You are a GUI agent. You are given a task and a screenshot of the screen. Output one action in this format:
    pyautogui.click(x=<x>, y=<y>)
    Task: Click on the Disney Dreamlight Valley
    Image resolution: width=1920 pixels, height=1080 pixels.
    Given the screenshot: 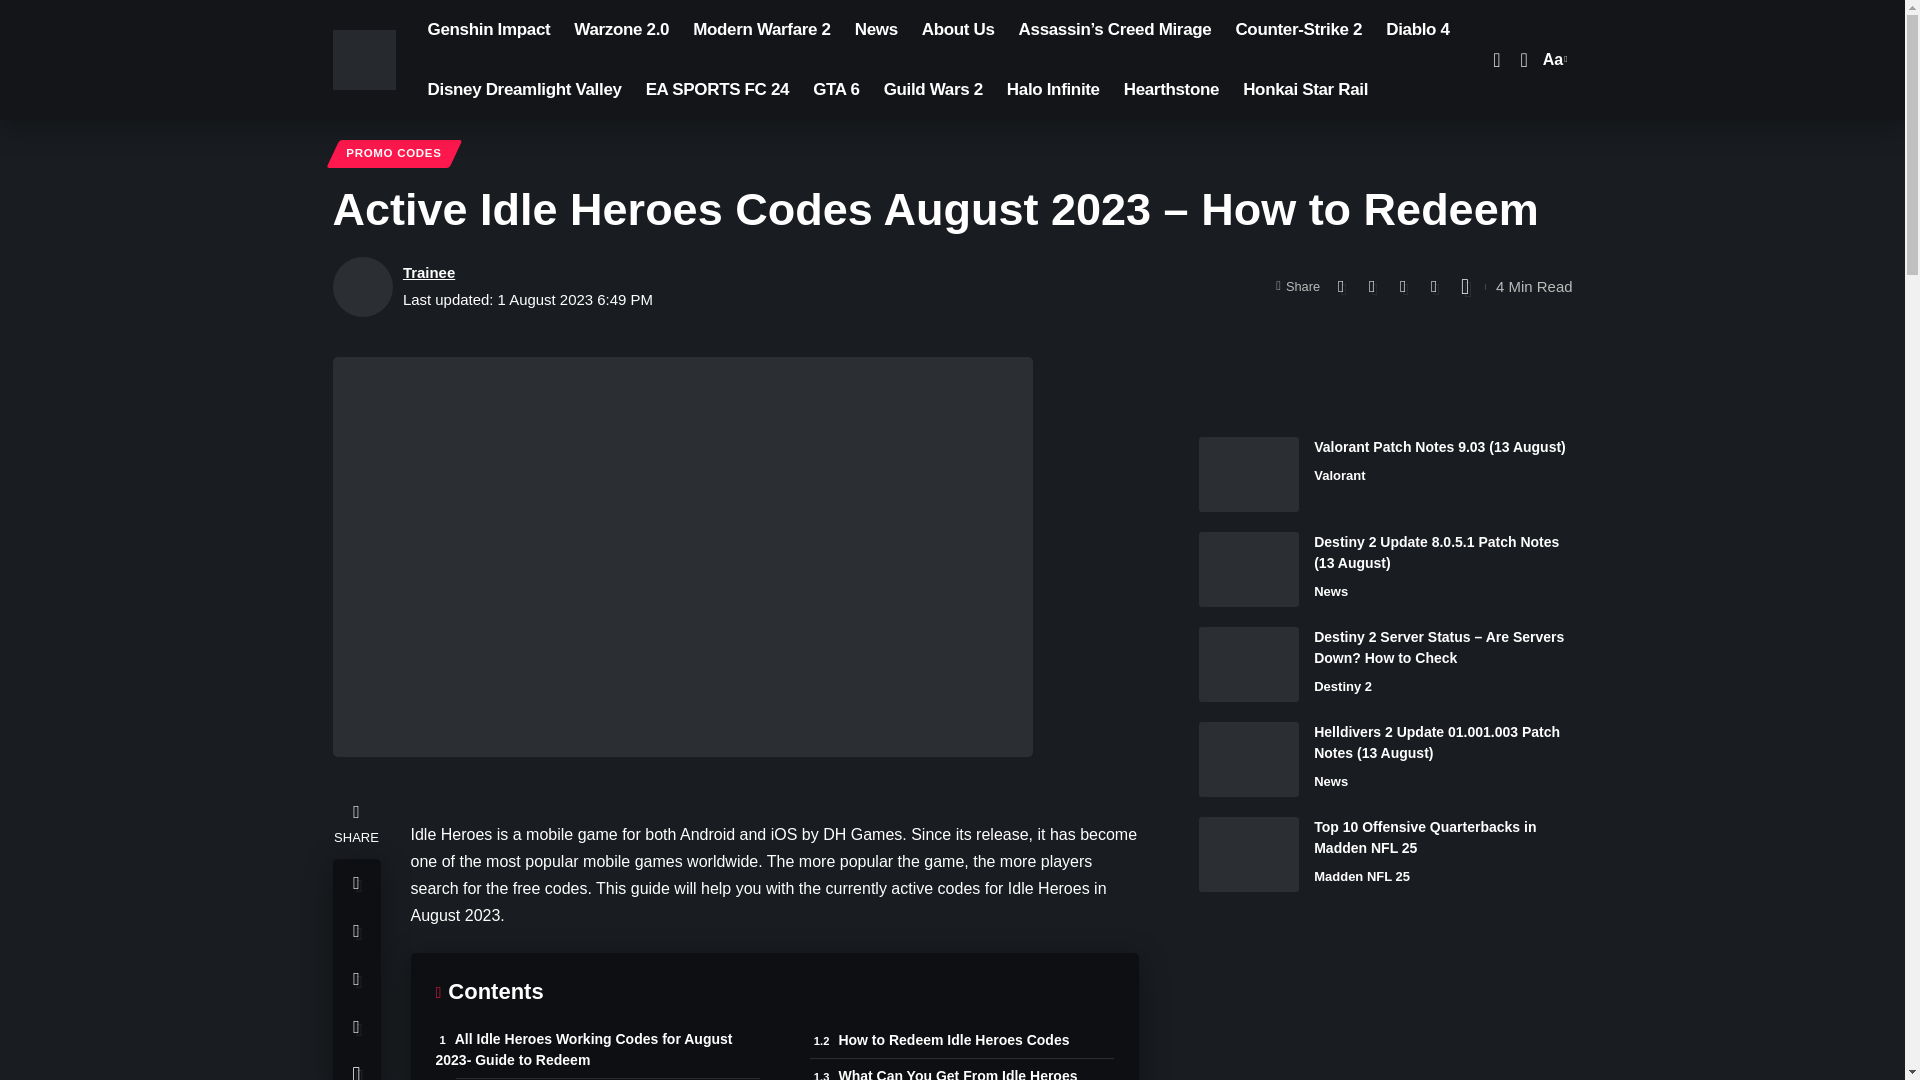 What is the action you would take?
    pyautogui.click(x=622, y=30)
    